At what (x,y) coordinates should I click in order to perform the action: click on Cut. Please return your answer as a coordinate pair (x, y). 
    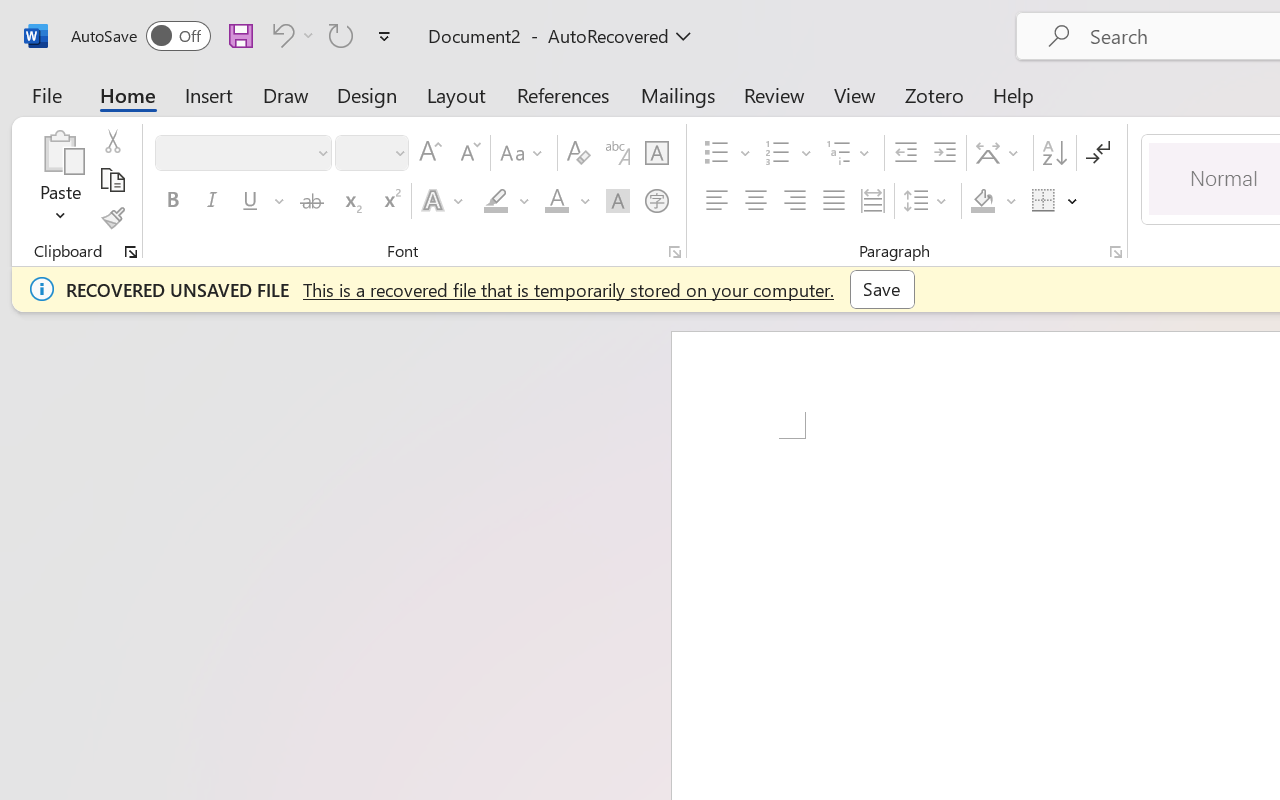
    Looking at the image, I should click on (112, 141).